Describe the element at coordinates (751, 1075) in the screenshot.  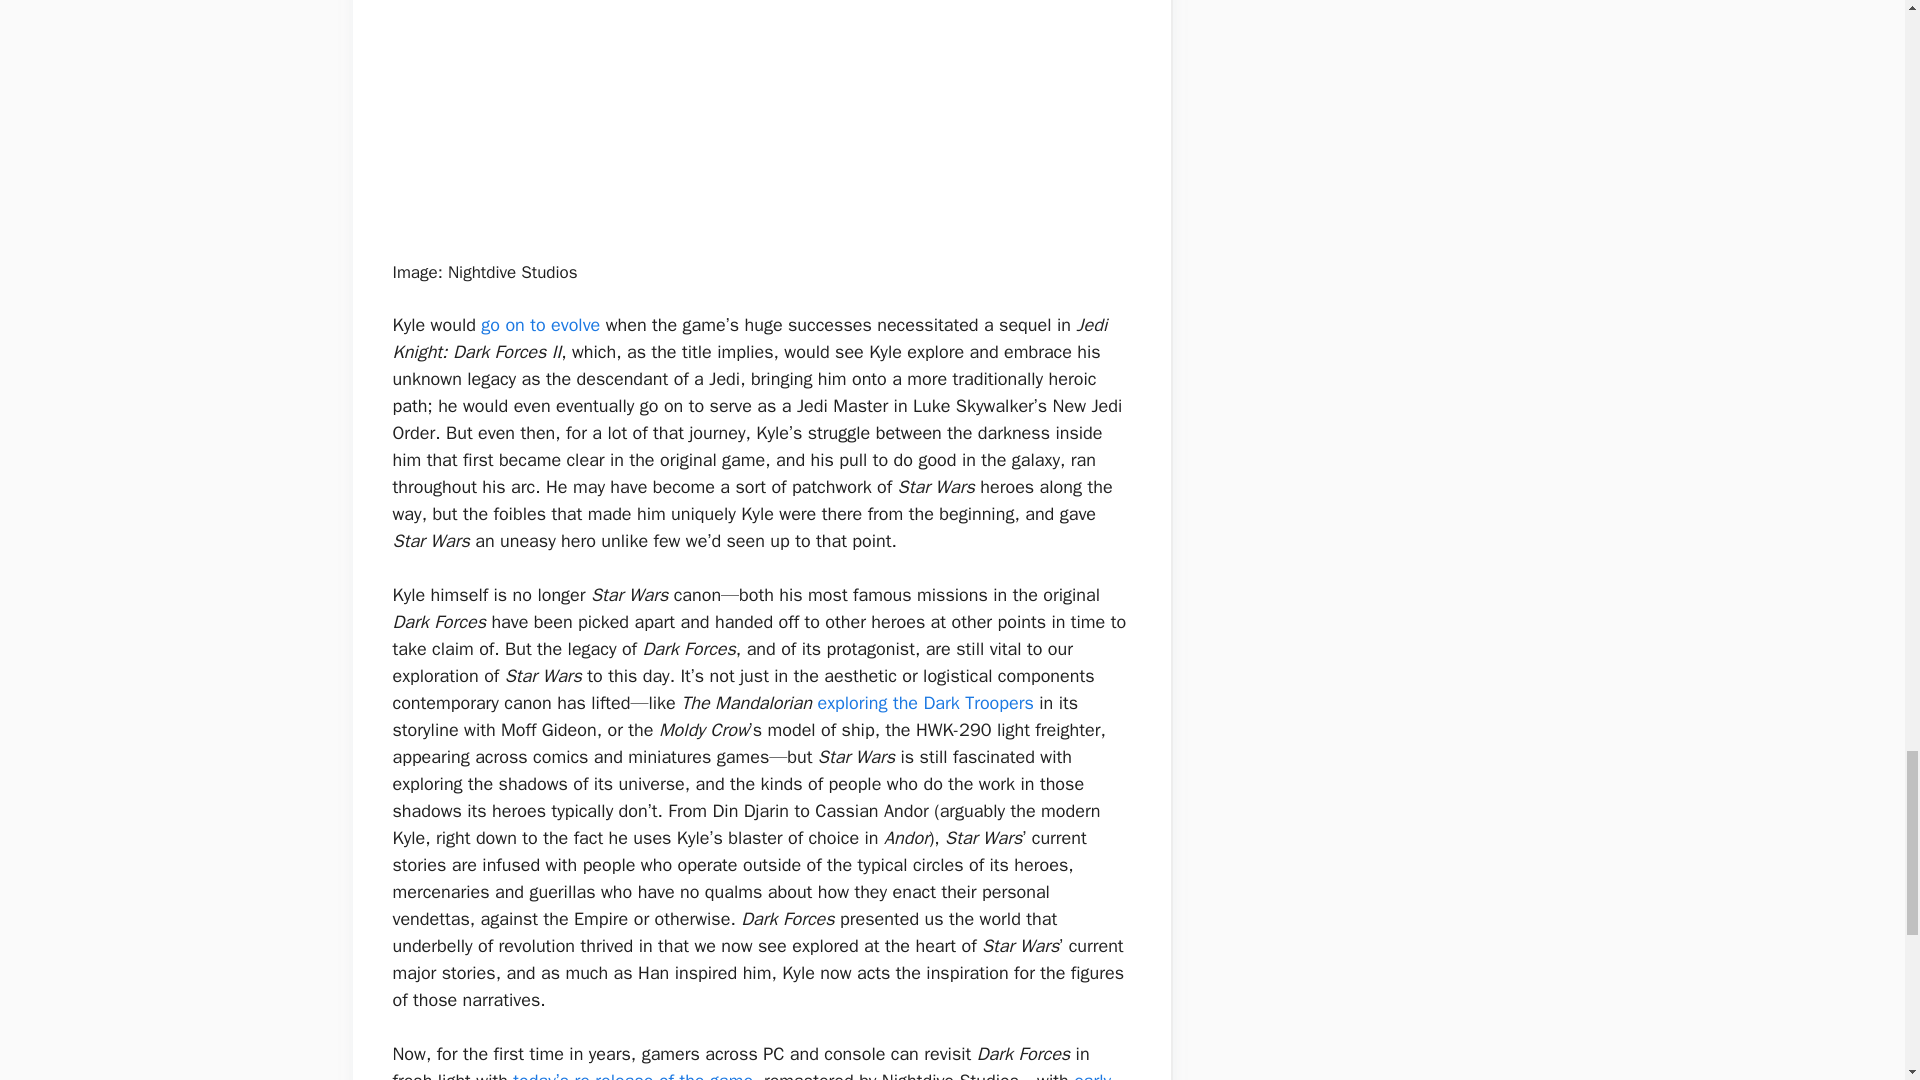
I see `early indications pointing to` at that location.